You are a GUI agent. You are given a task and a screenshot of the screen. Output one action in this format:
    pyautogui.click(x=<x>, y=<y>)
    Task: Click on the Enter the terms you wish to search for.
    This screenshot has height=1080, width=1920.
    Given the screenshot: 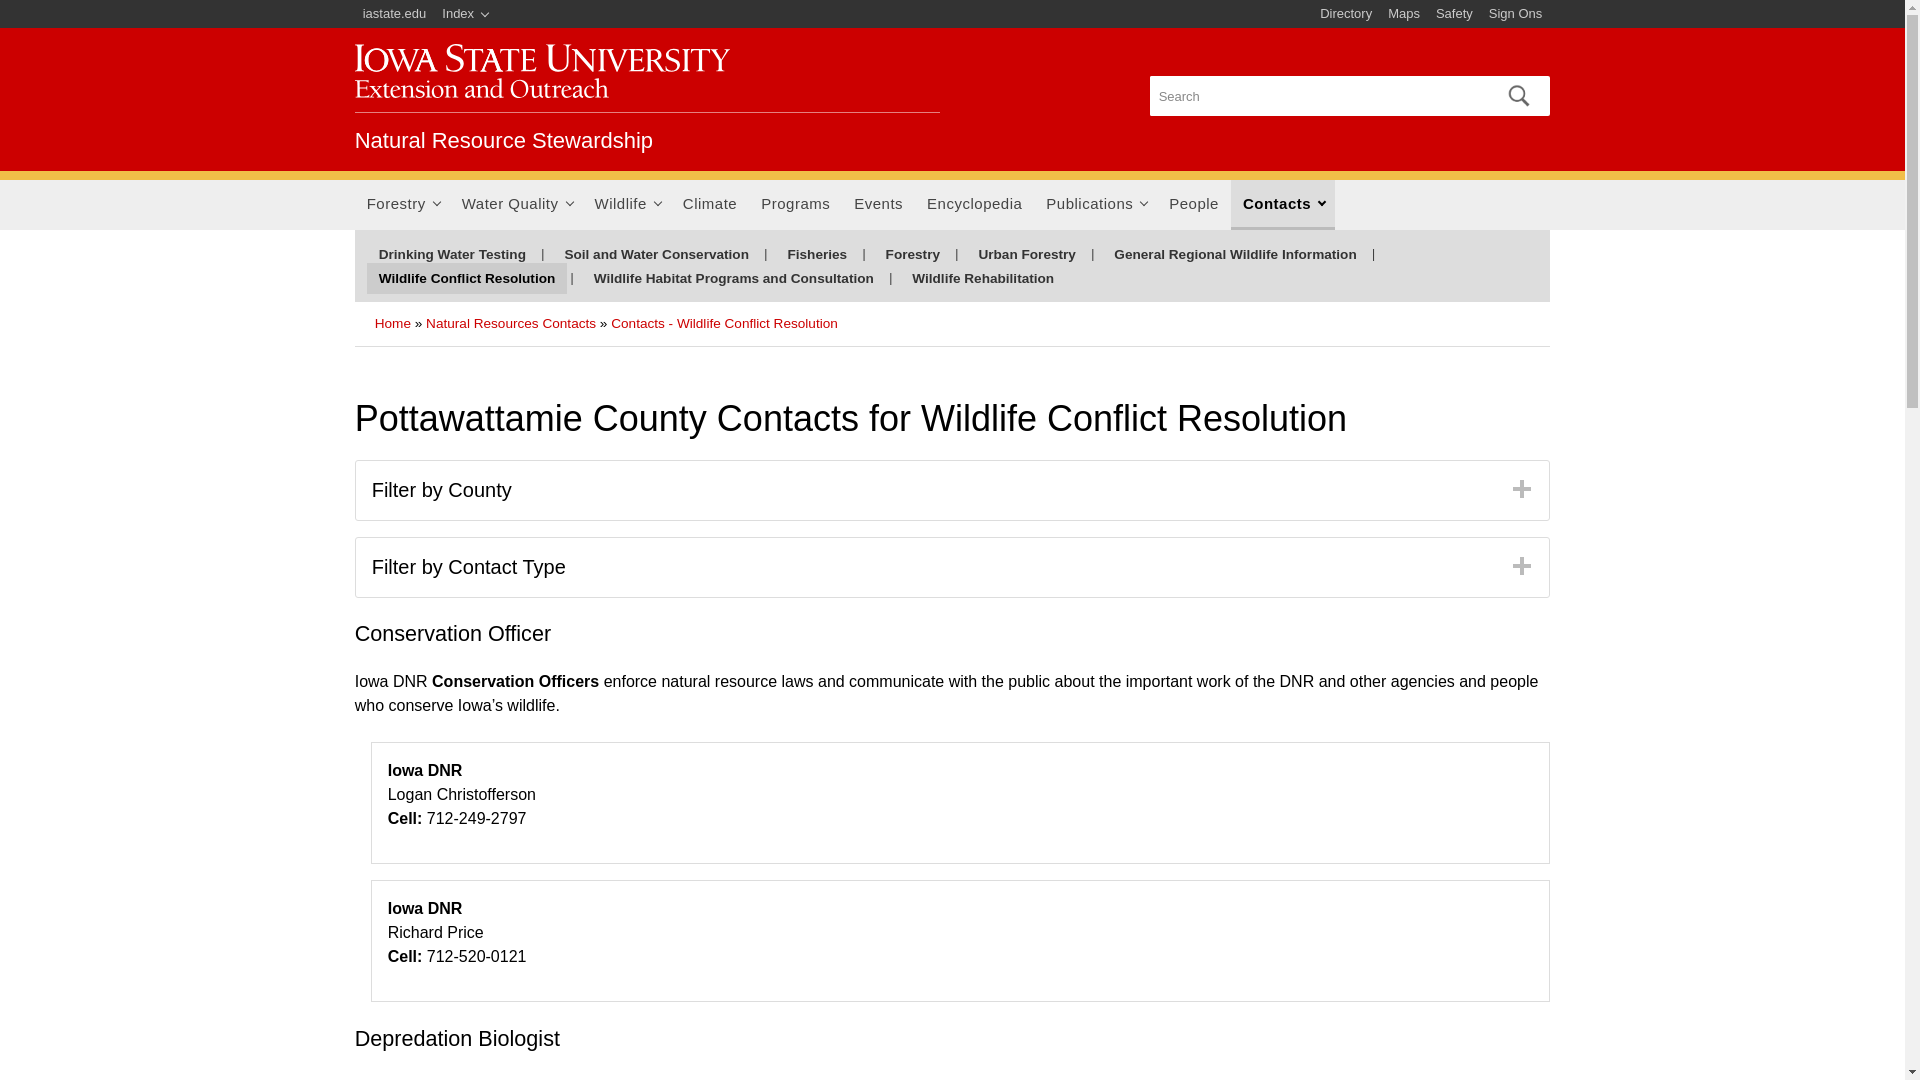 What is the action you would take?
    pyautogui.click(x=1316, y=95)
    